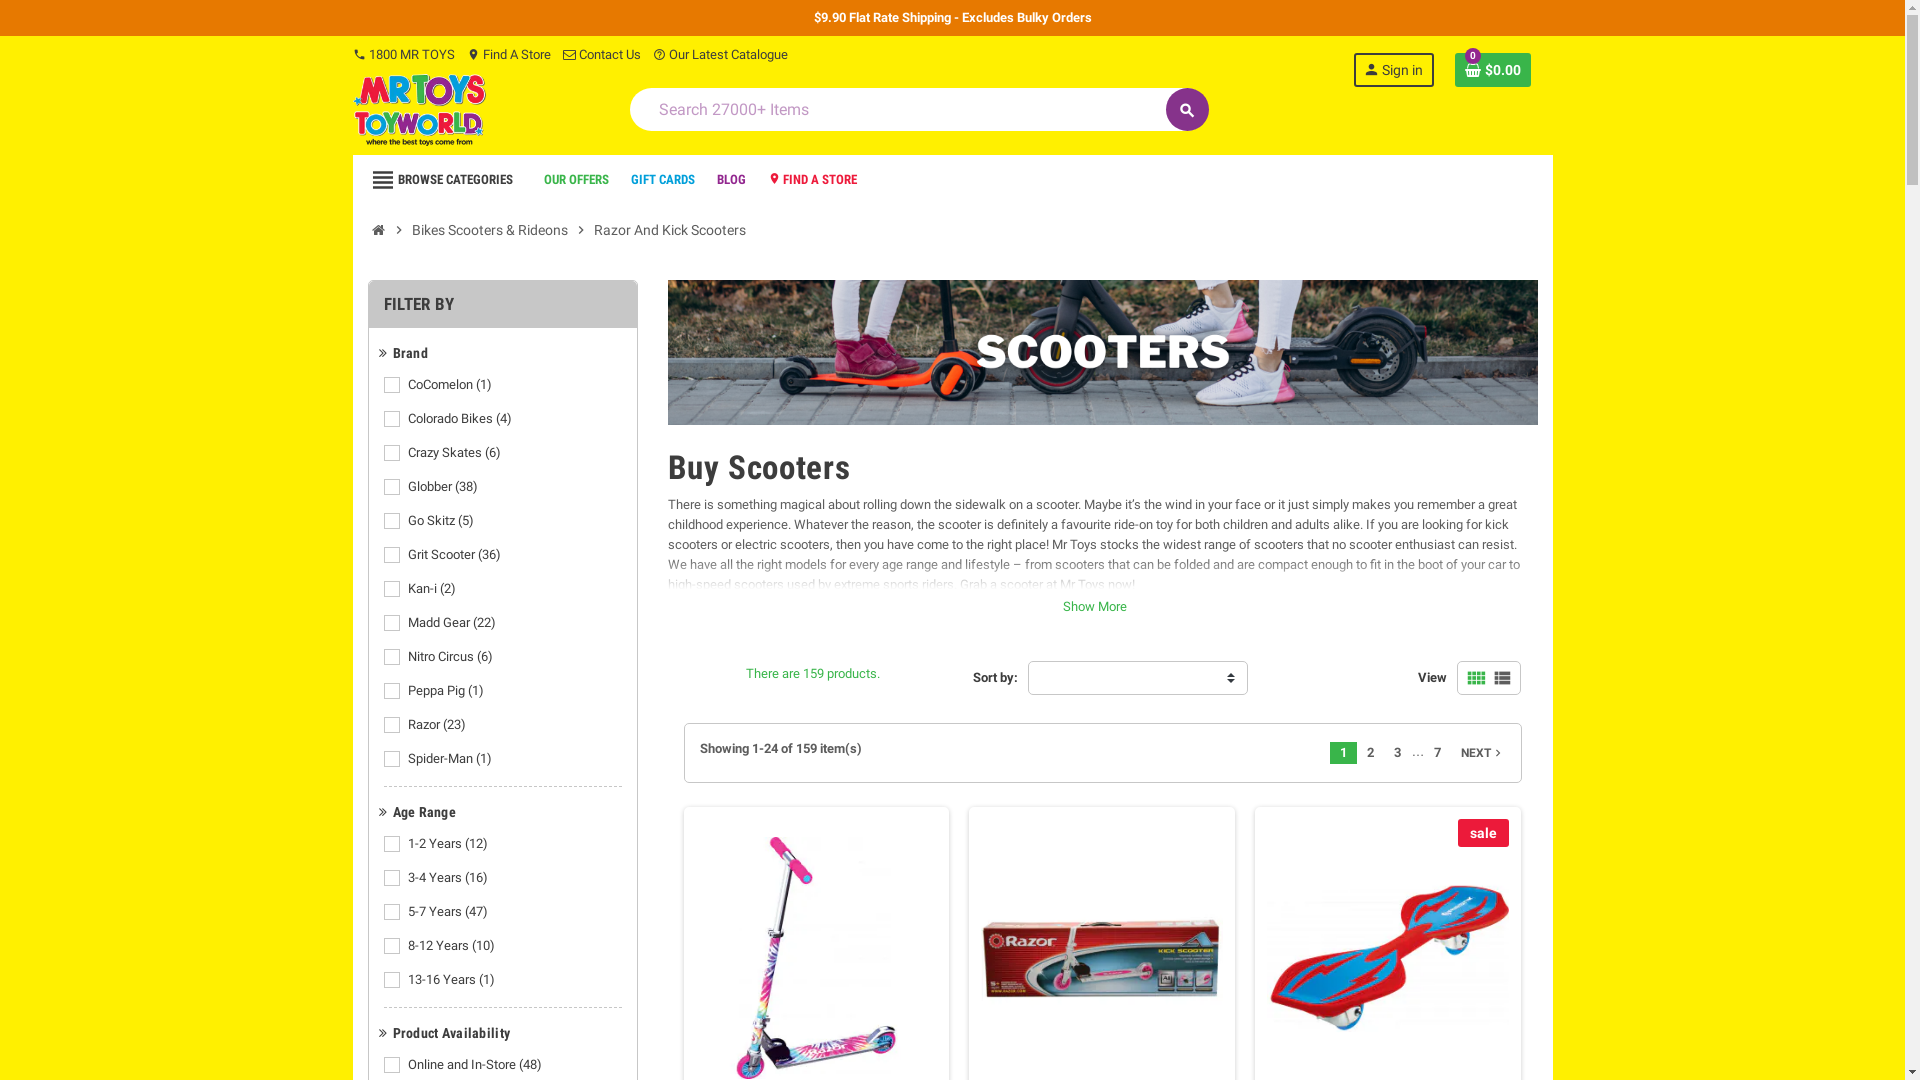  I want to click on Online and In-Store
(48), so click(476, 1065).